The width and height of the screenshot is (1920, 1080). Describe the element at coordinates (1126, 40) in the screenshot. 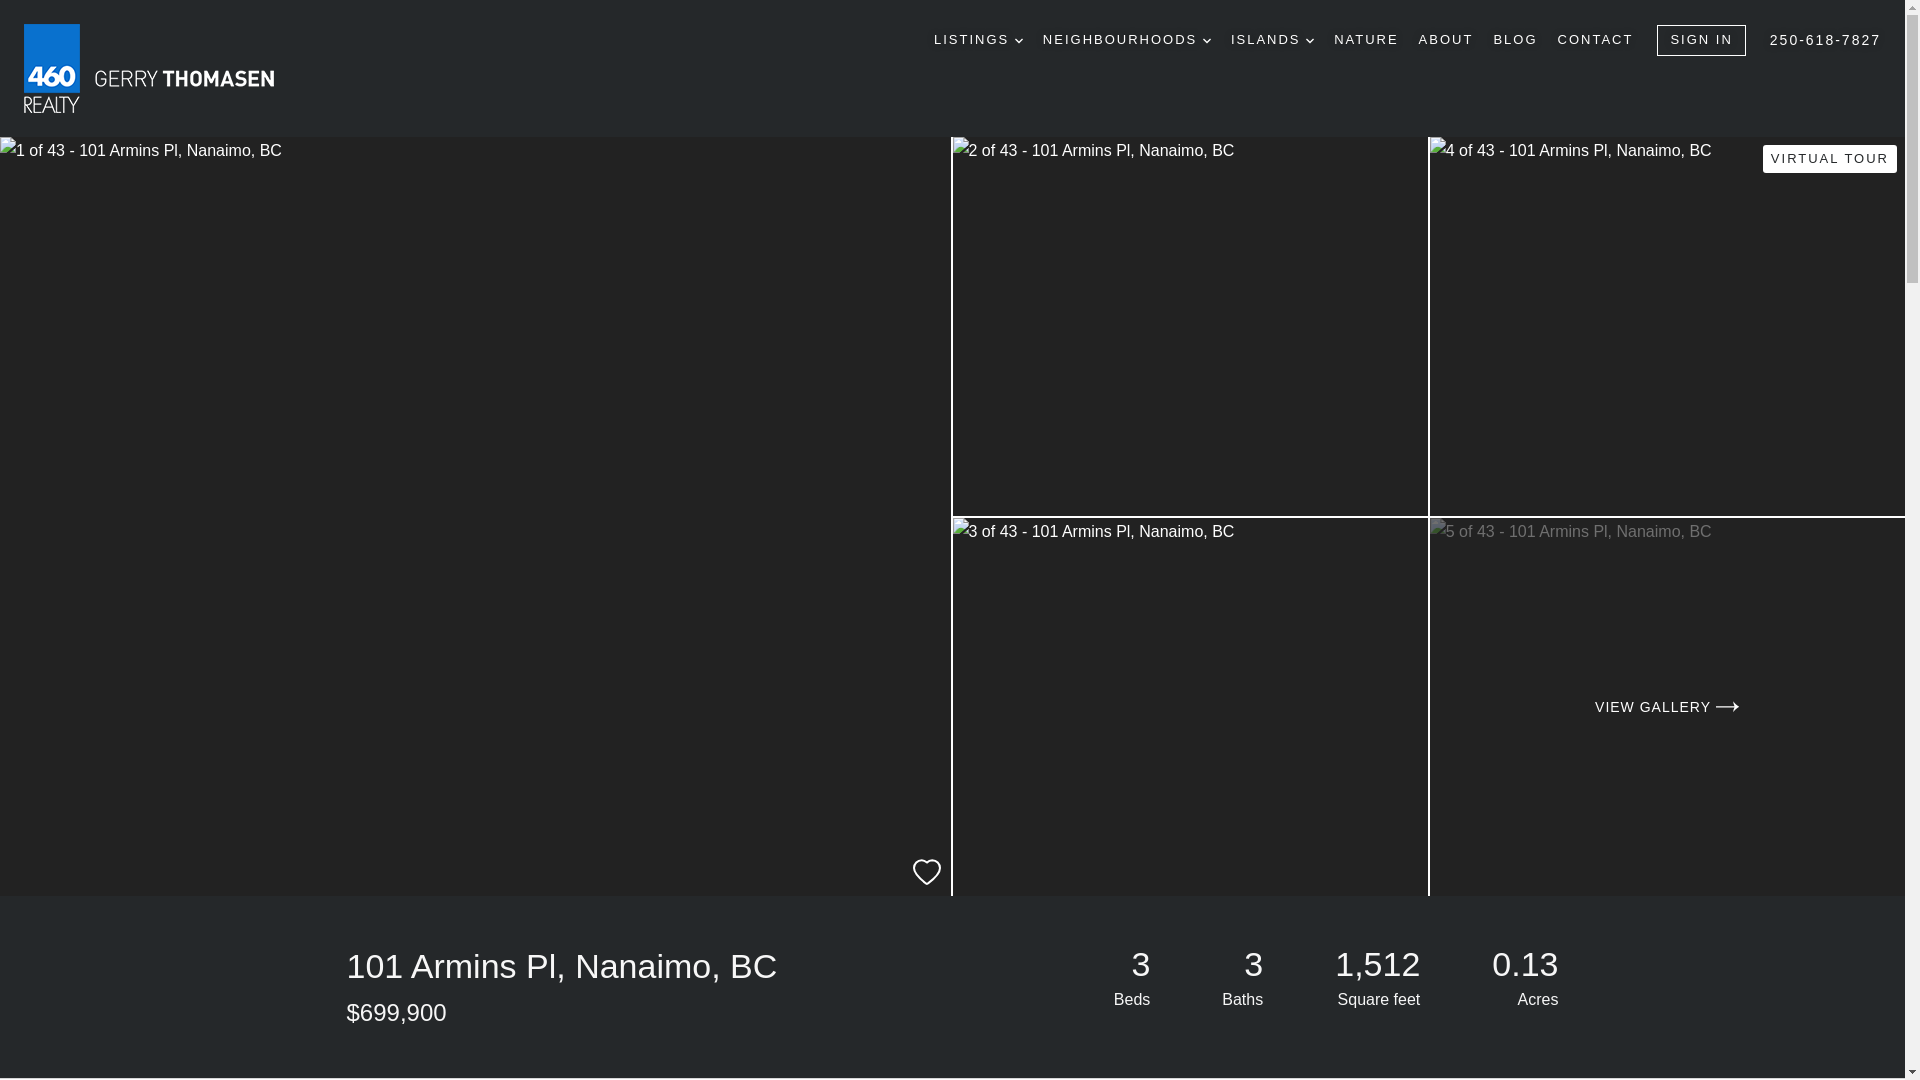

I see `NEIGHBOURHOODS LIST OF NANAIMO NEIGHBOURHOODS` at that location.